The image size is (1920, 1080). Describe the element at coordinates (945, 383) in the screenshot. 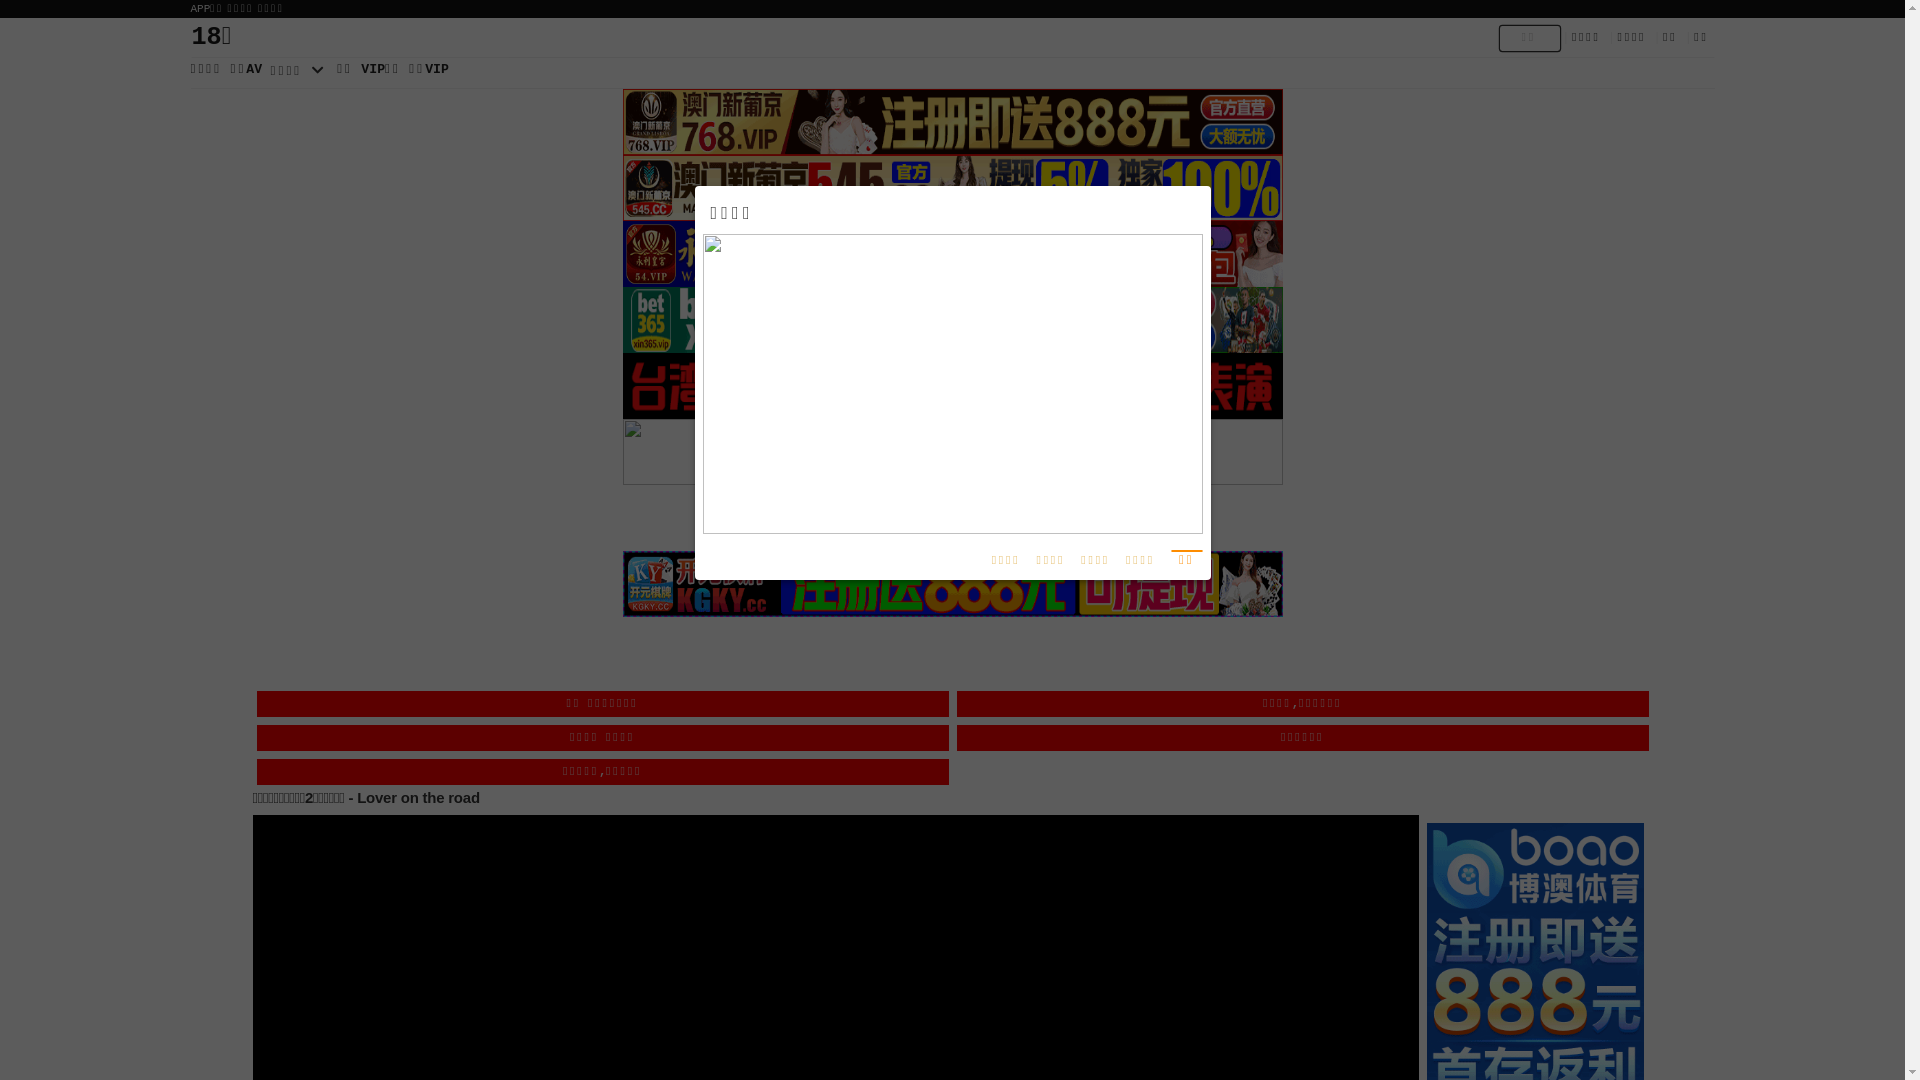

I see `https://18lu203.xyz` at that location.